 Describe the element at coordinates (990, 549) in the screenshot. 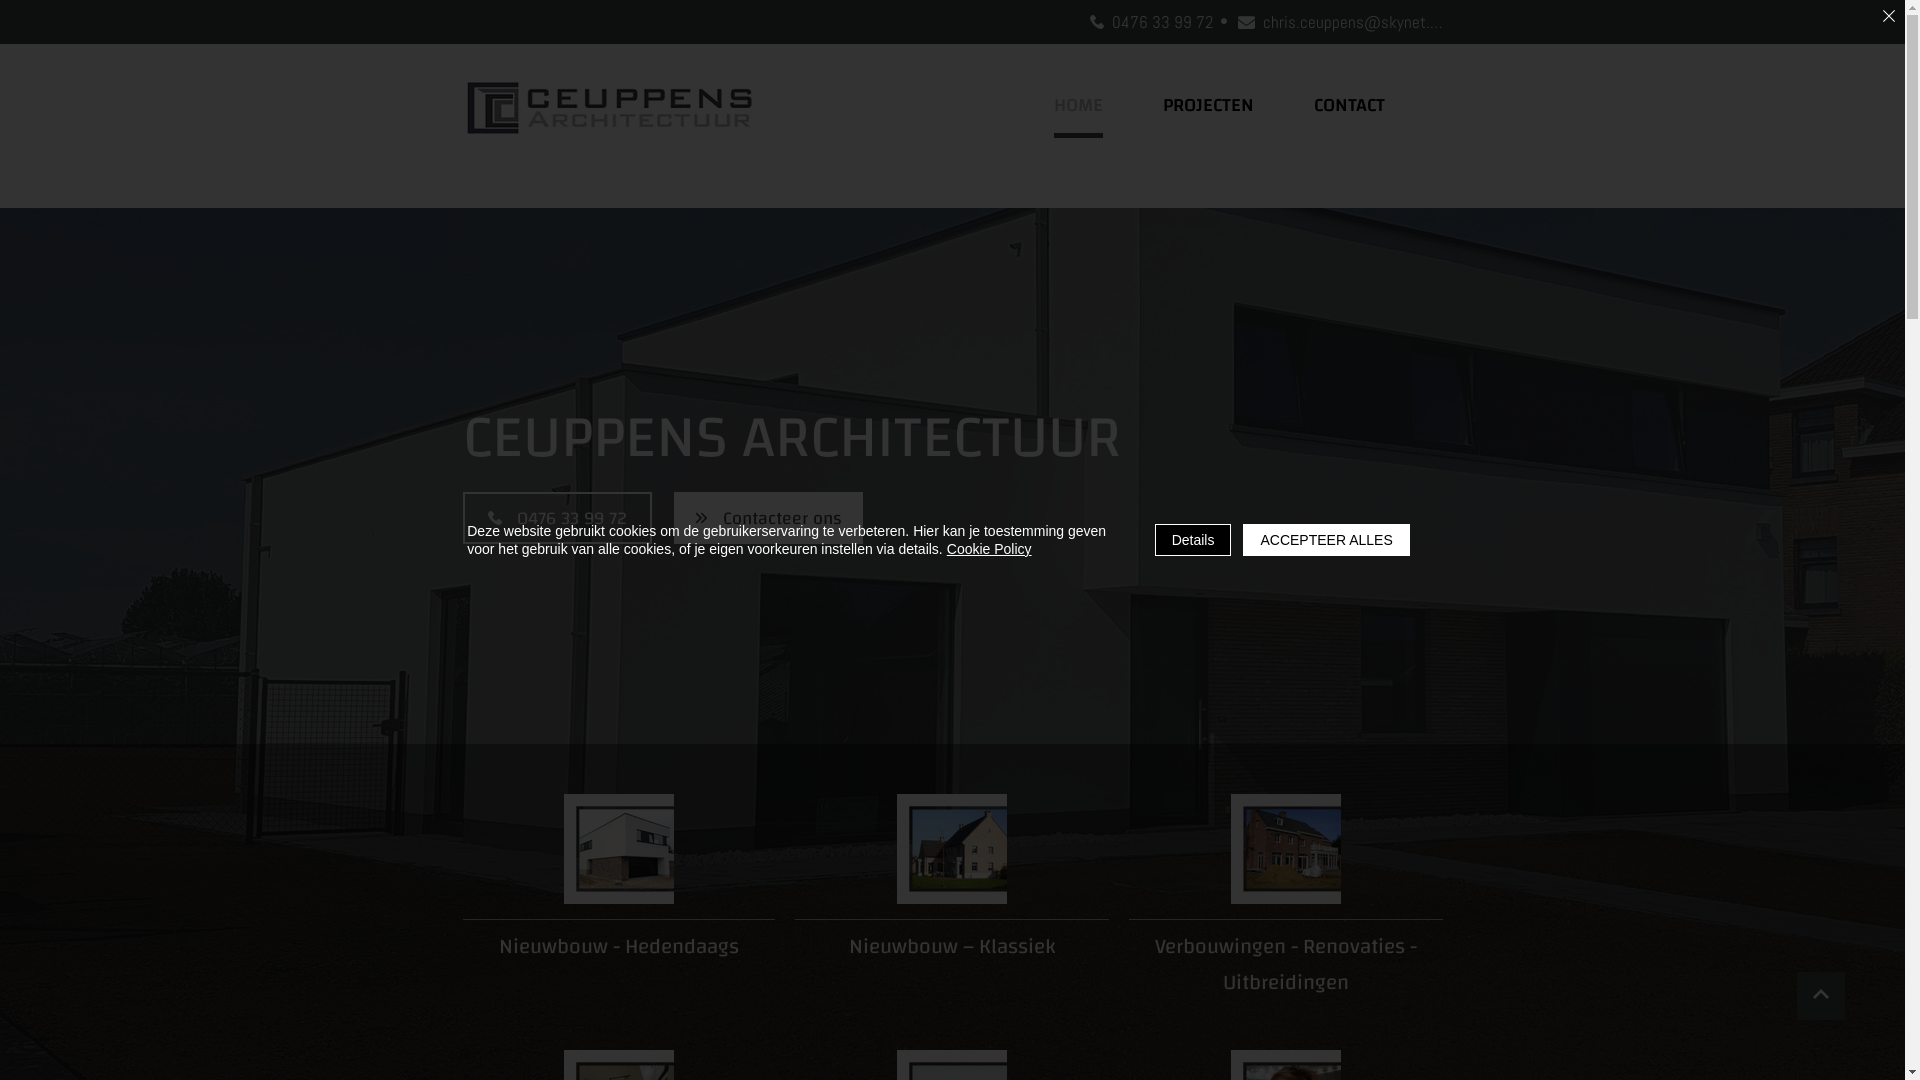

I see `Cookie Policy` at that location.